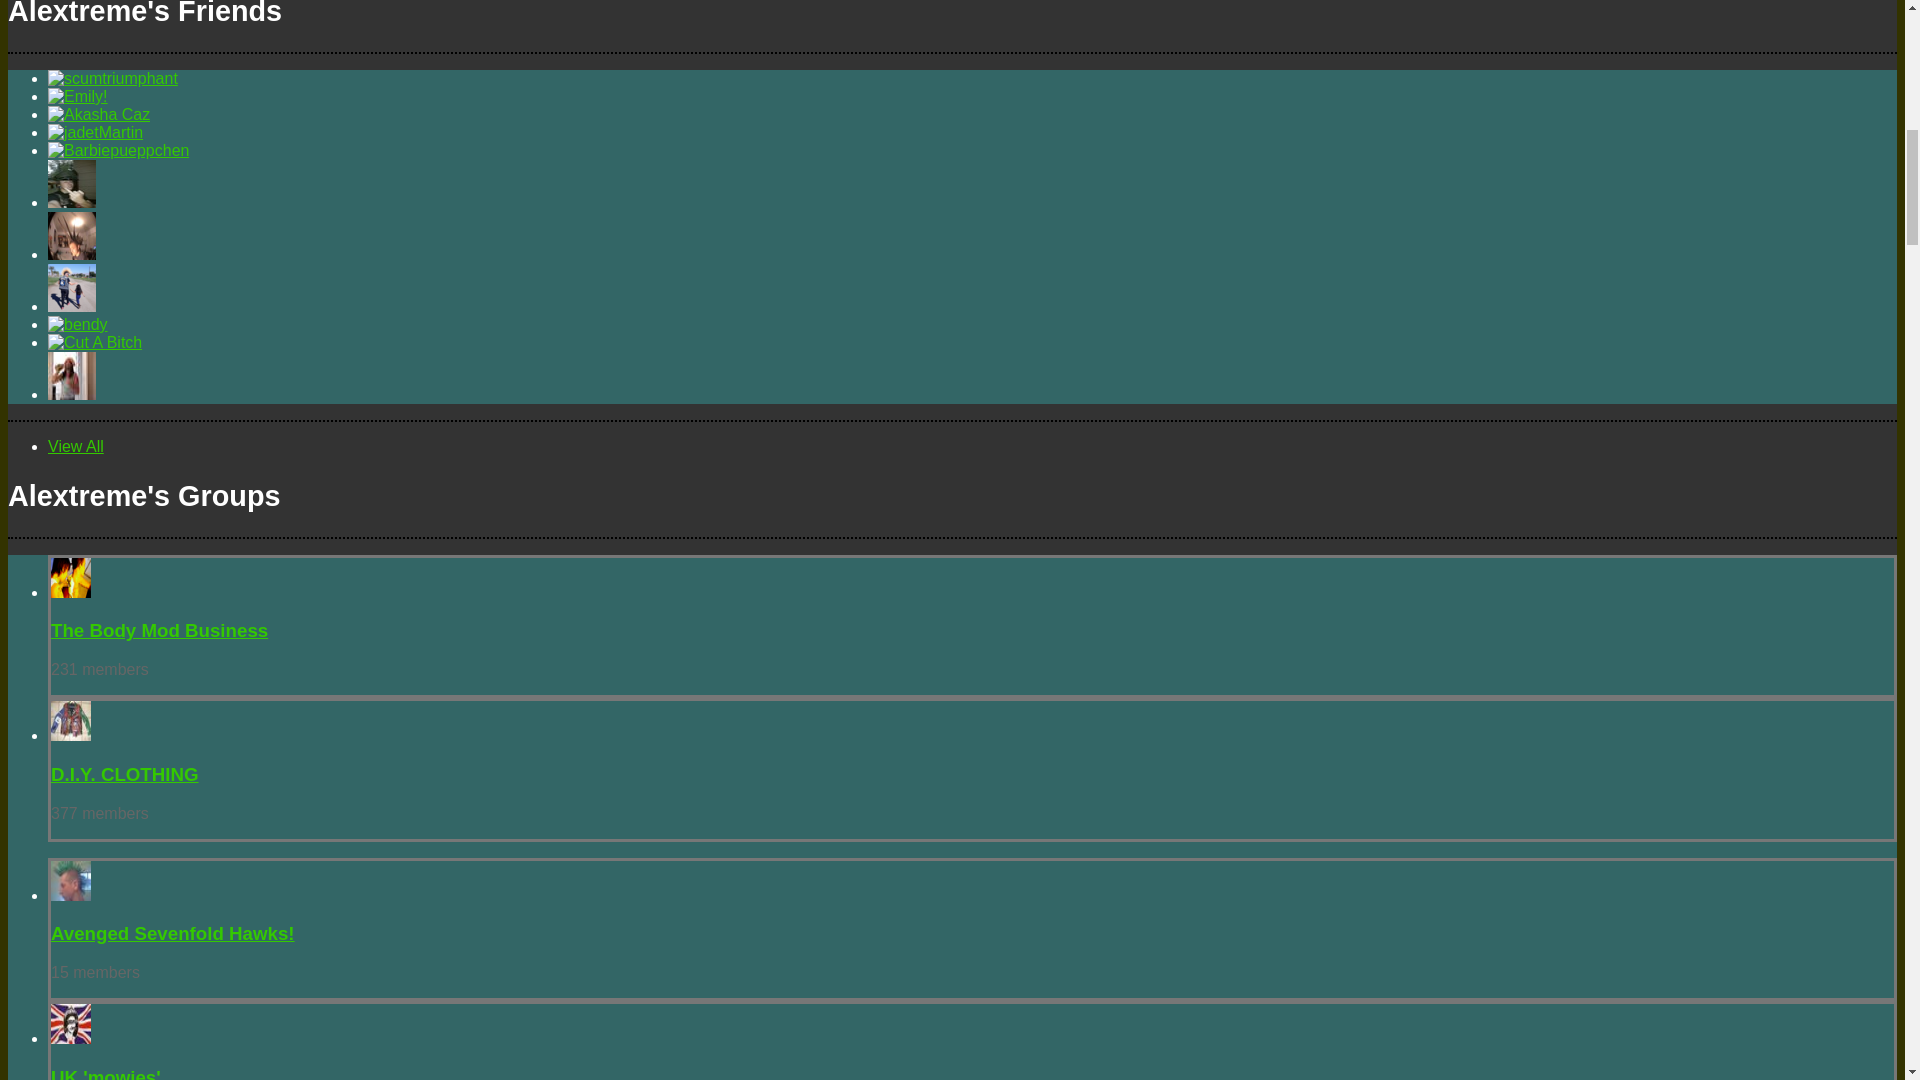 The width and height of the screenshot is (1920, 1080). I want to click on Commie Scum, so click(72, 202).